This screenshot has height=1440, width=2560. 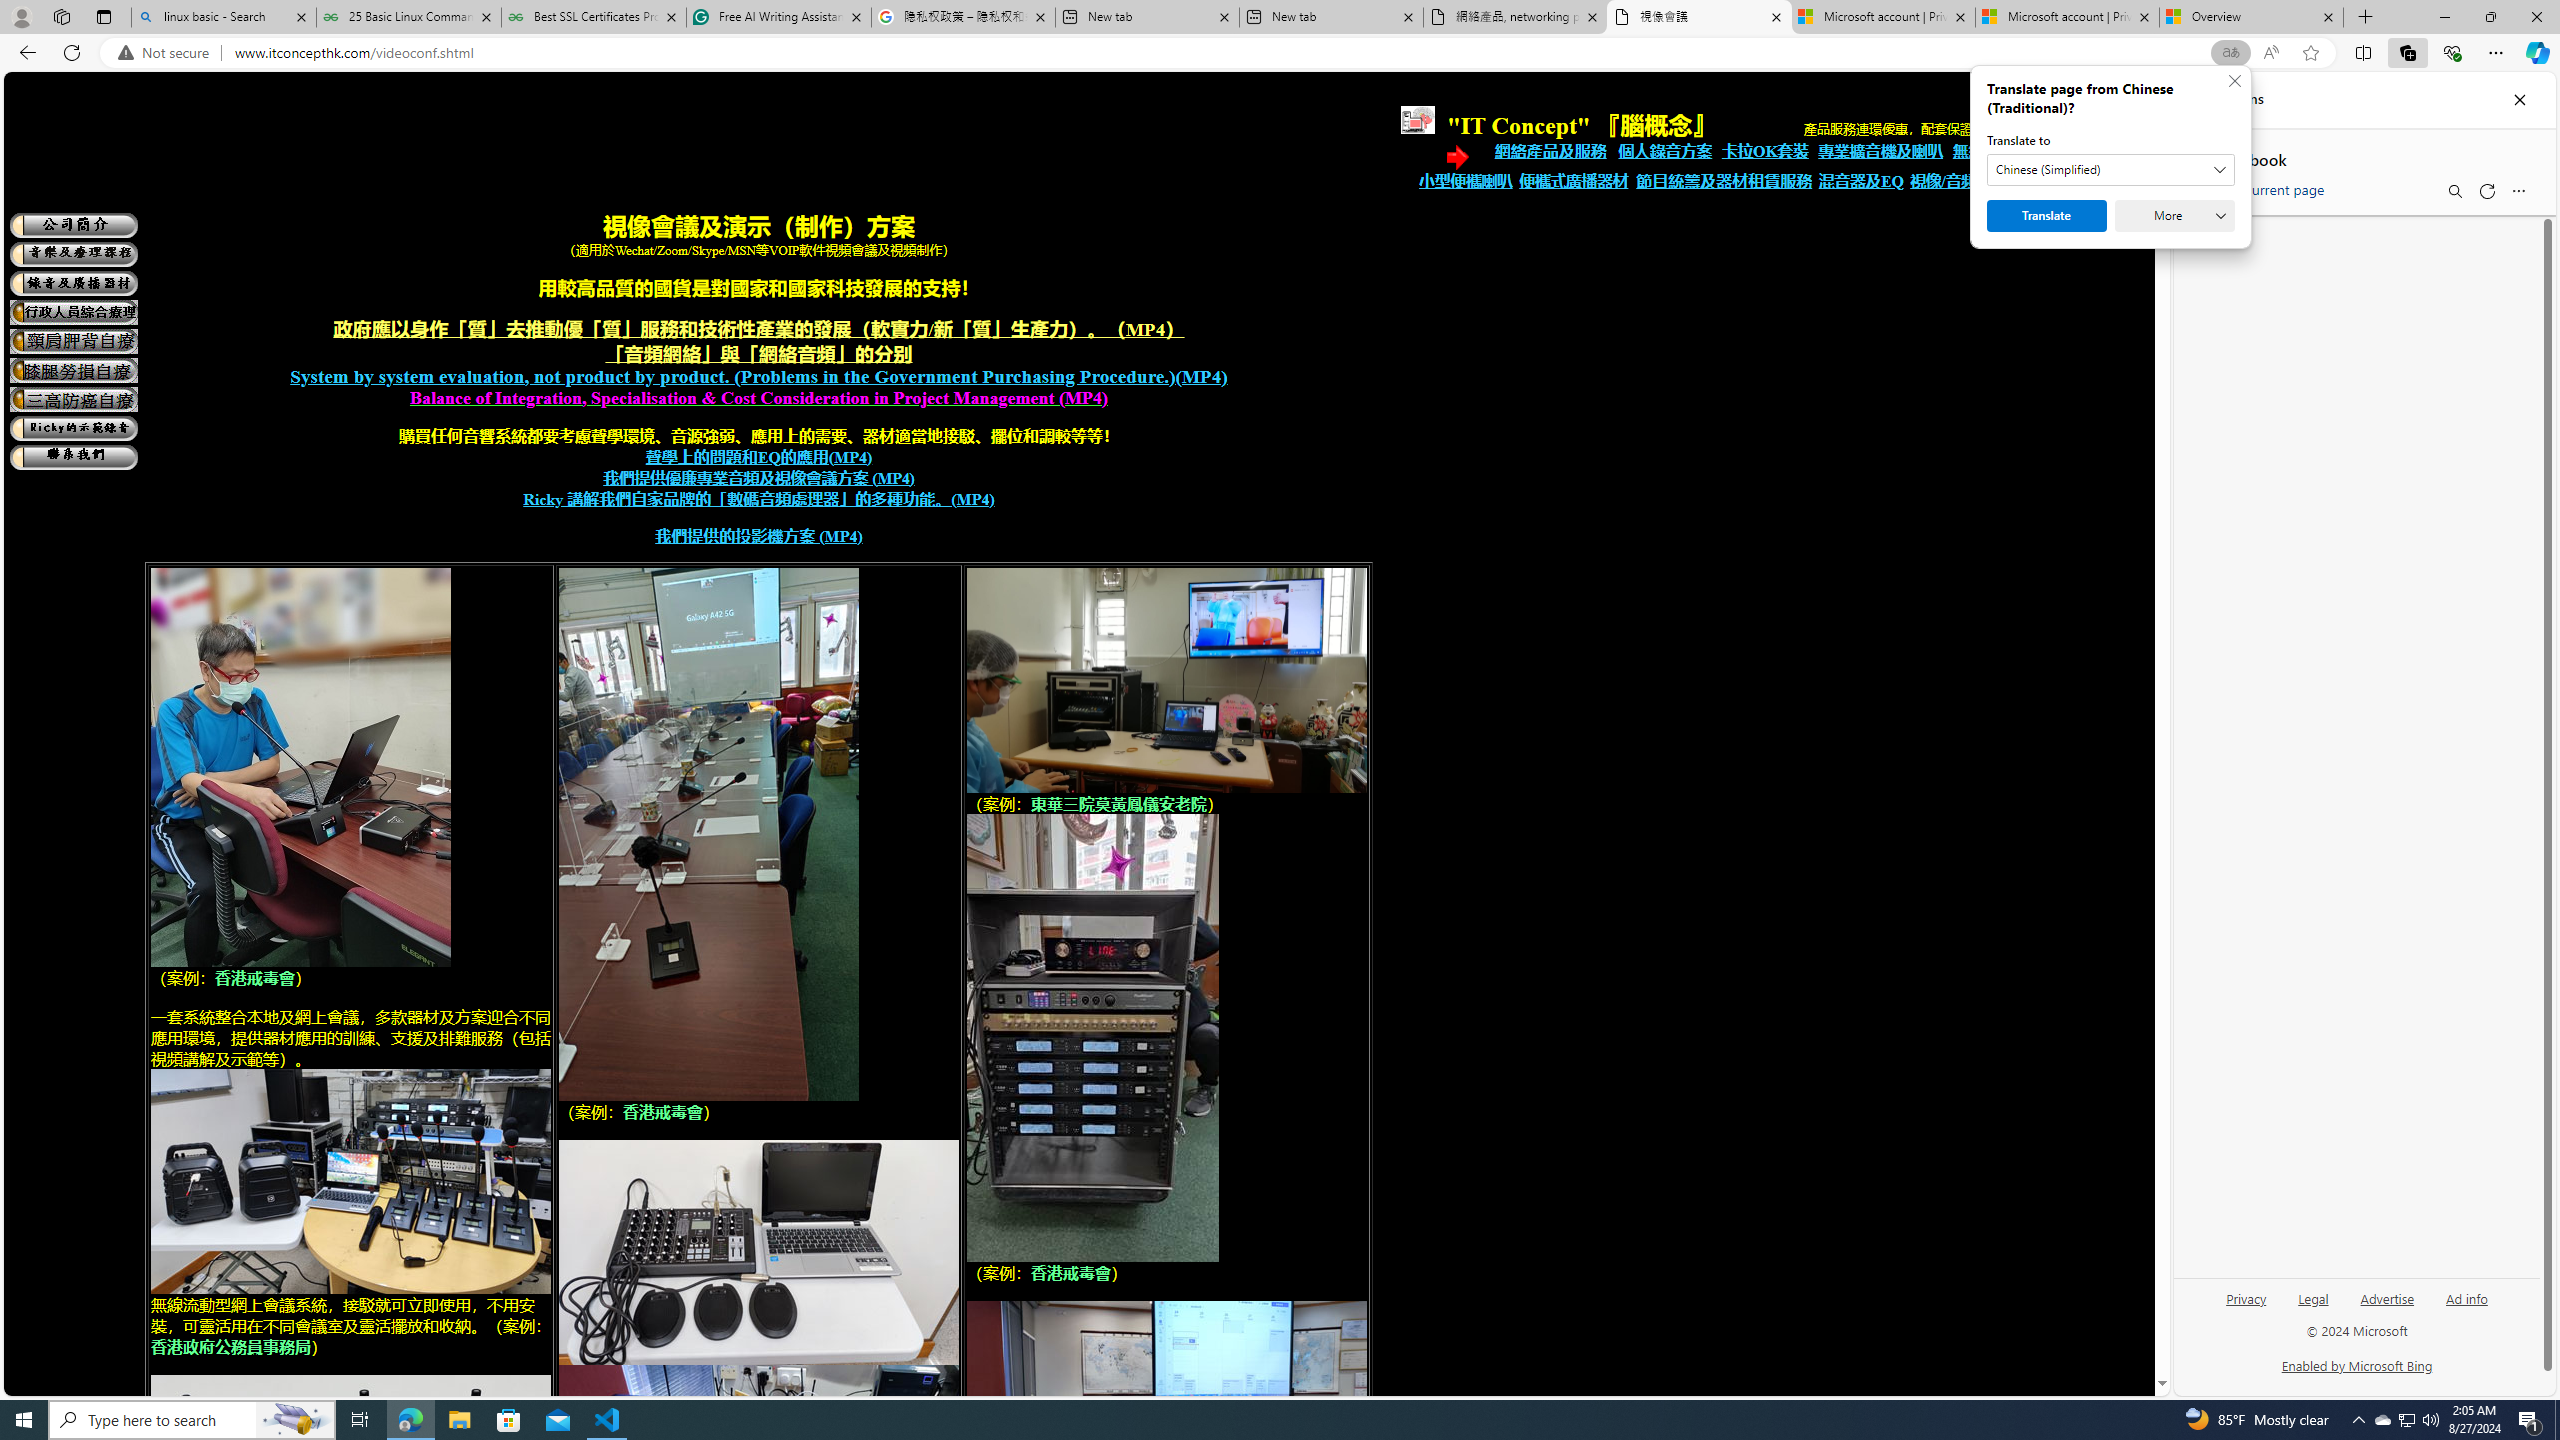 What do you see at coordinates (2262, 186) in the screenshot?
I see `Add current page` at bounding box center [2262, 186].